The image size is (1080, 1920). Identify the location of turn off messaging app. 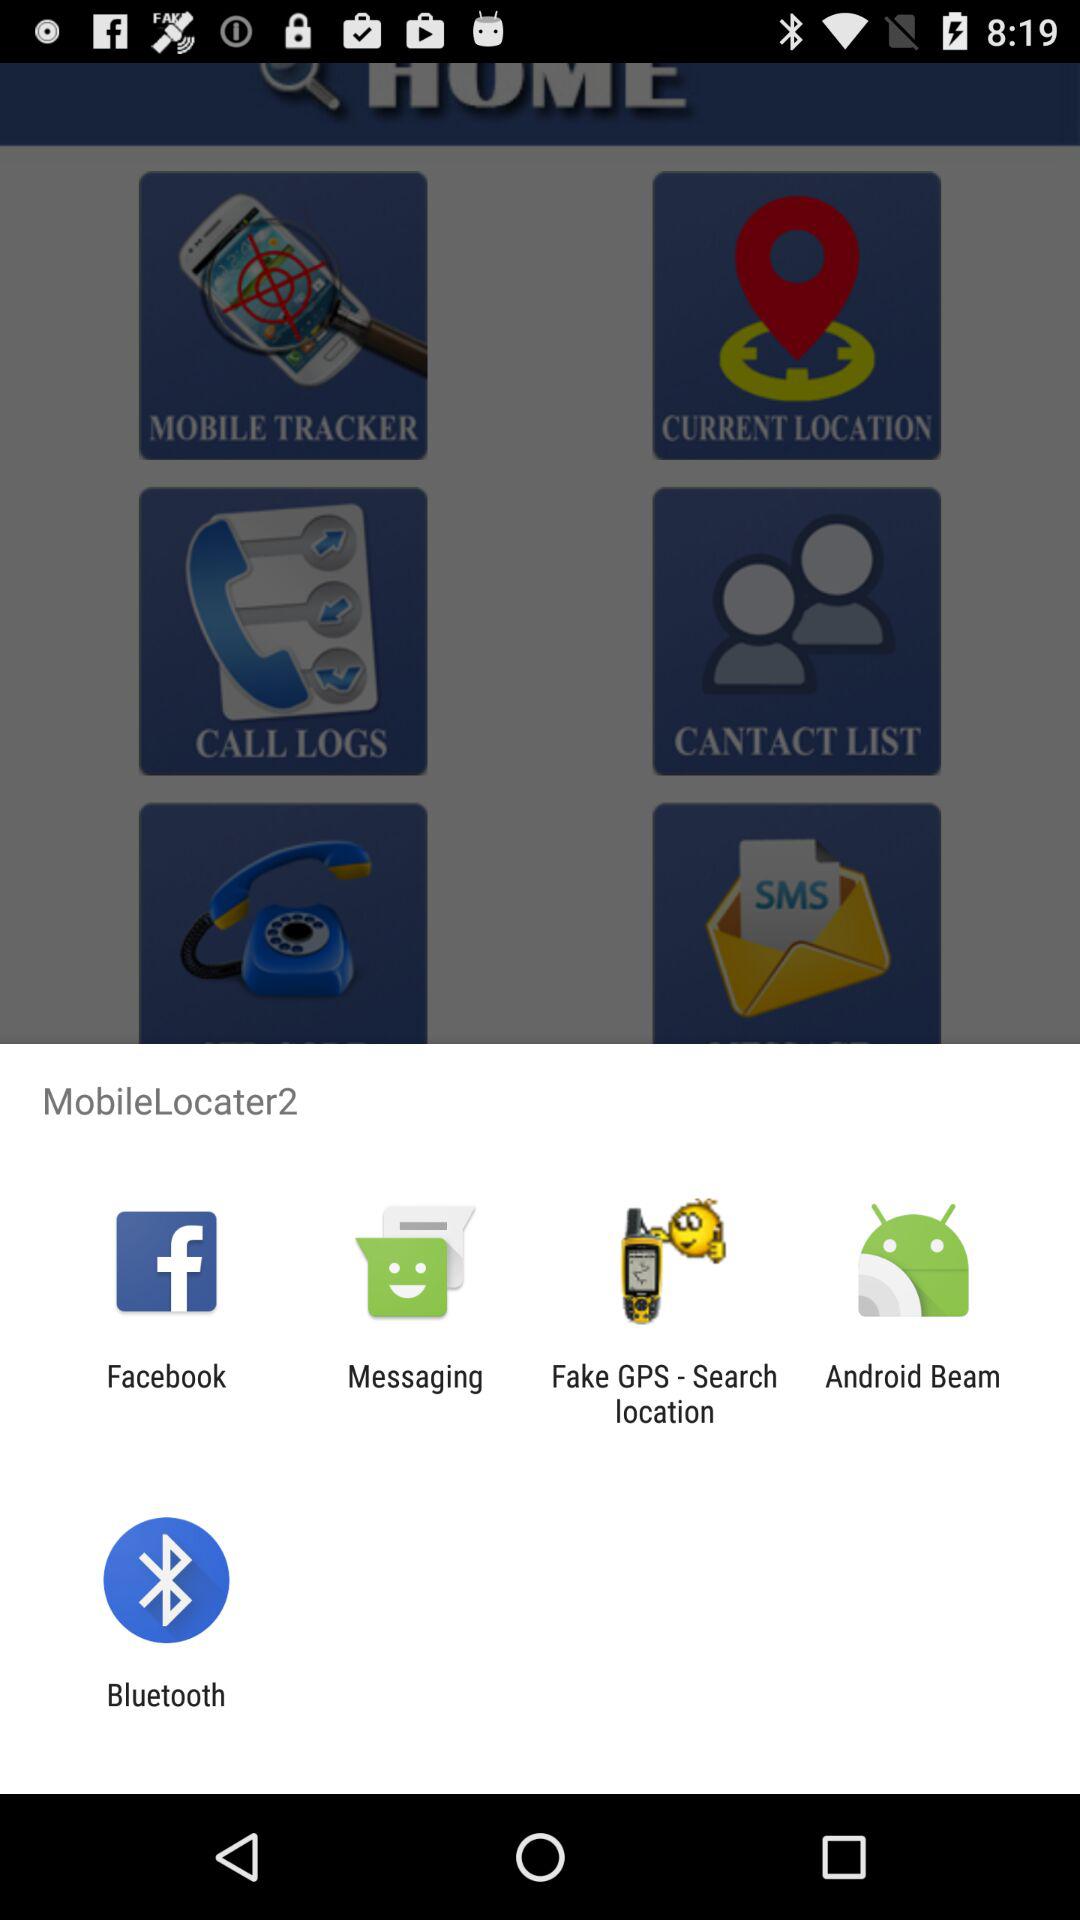
(415, 1393).